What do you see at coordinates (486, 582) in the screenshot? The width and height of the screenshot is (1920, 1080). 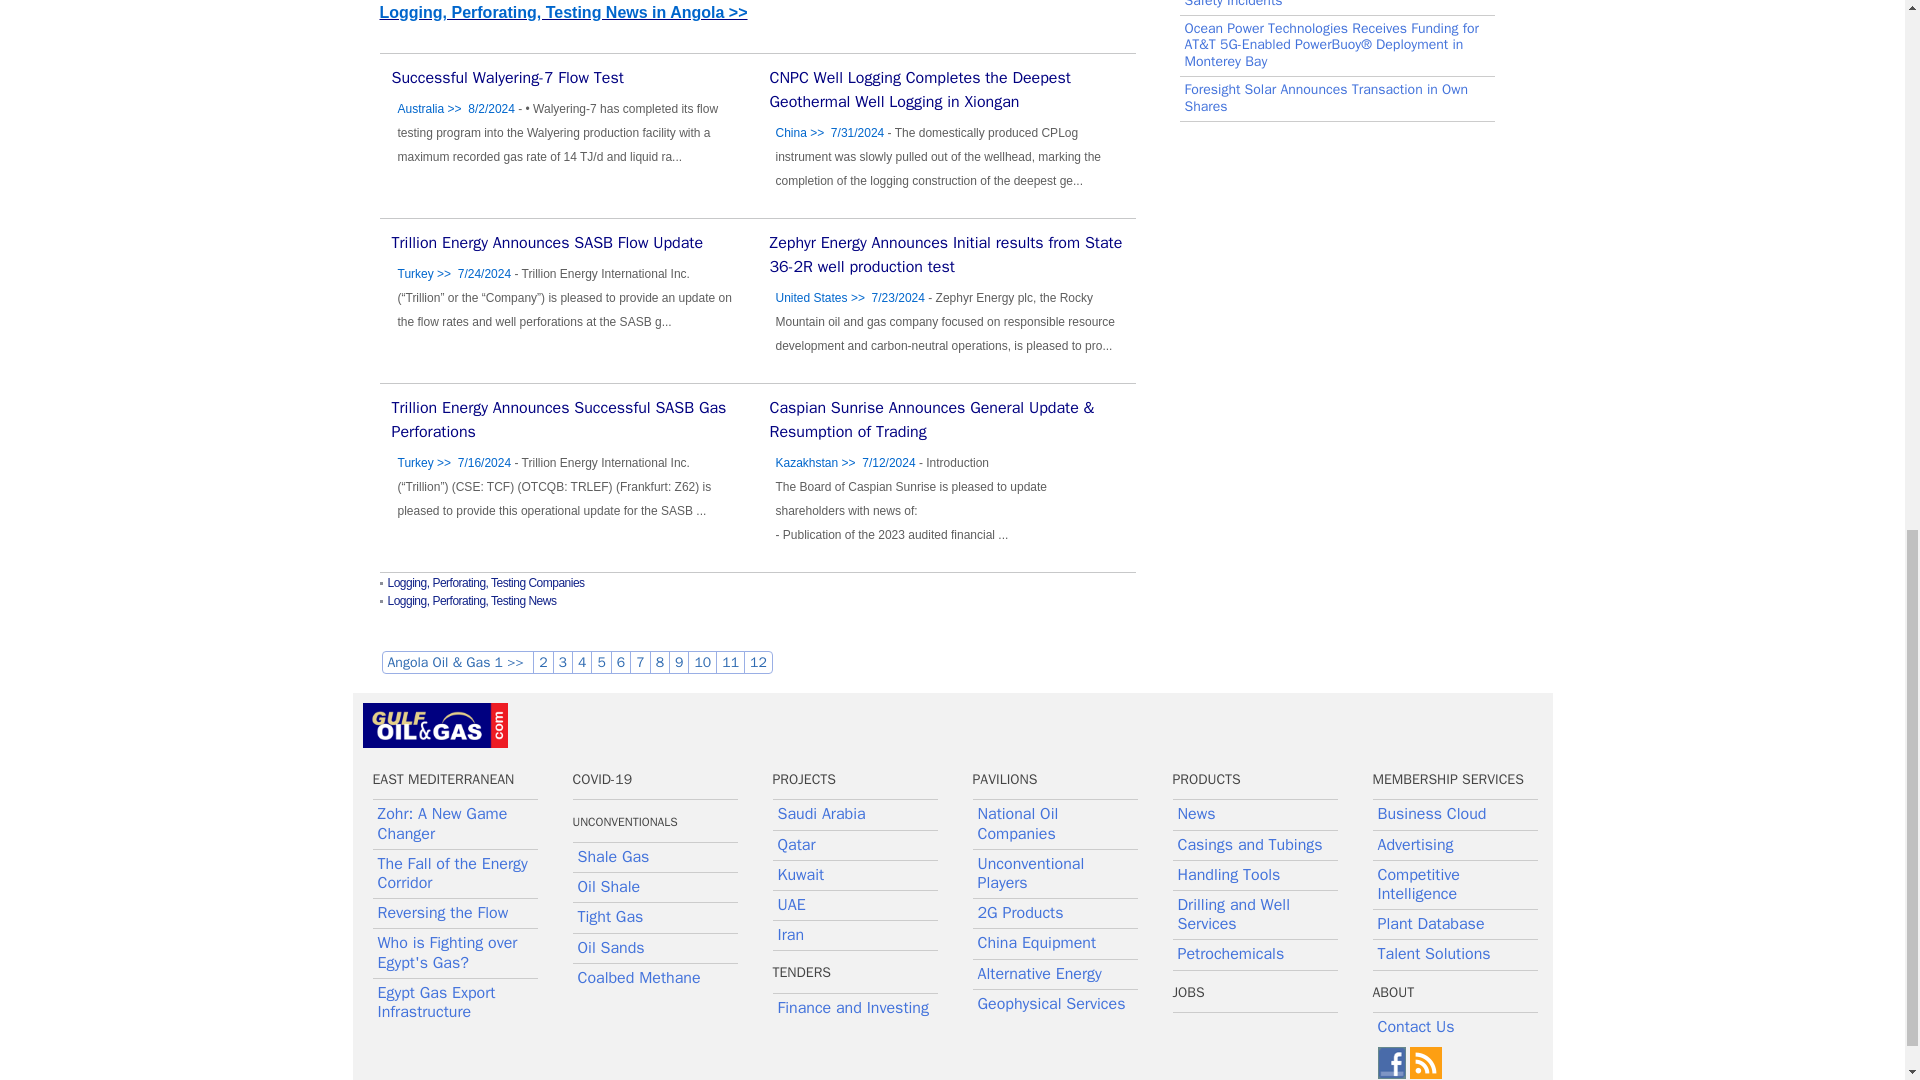 I see `Logging, Perforating, Testing Companies` at bounding box center [486, 582].